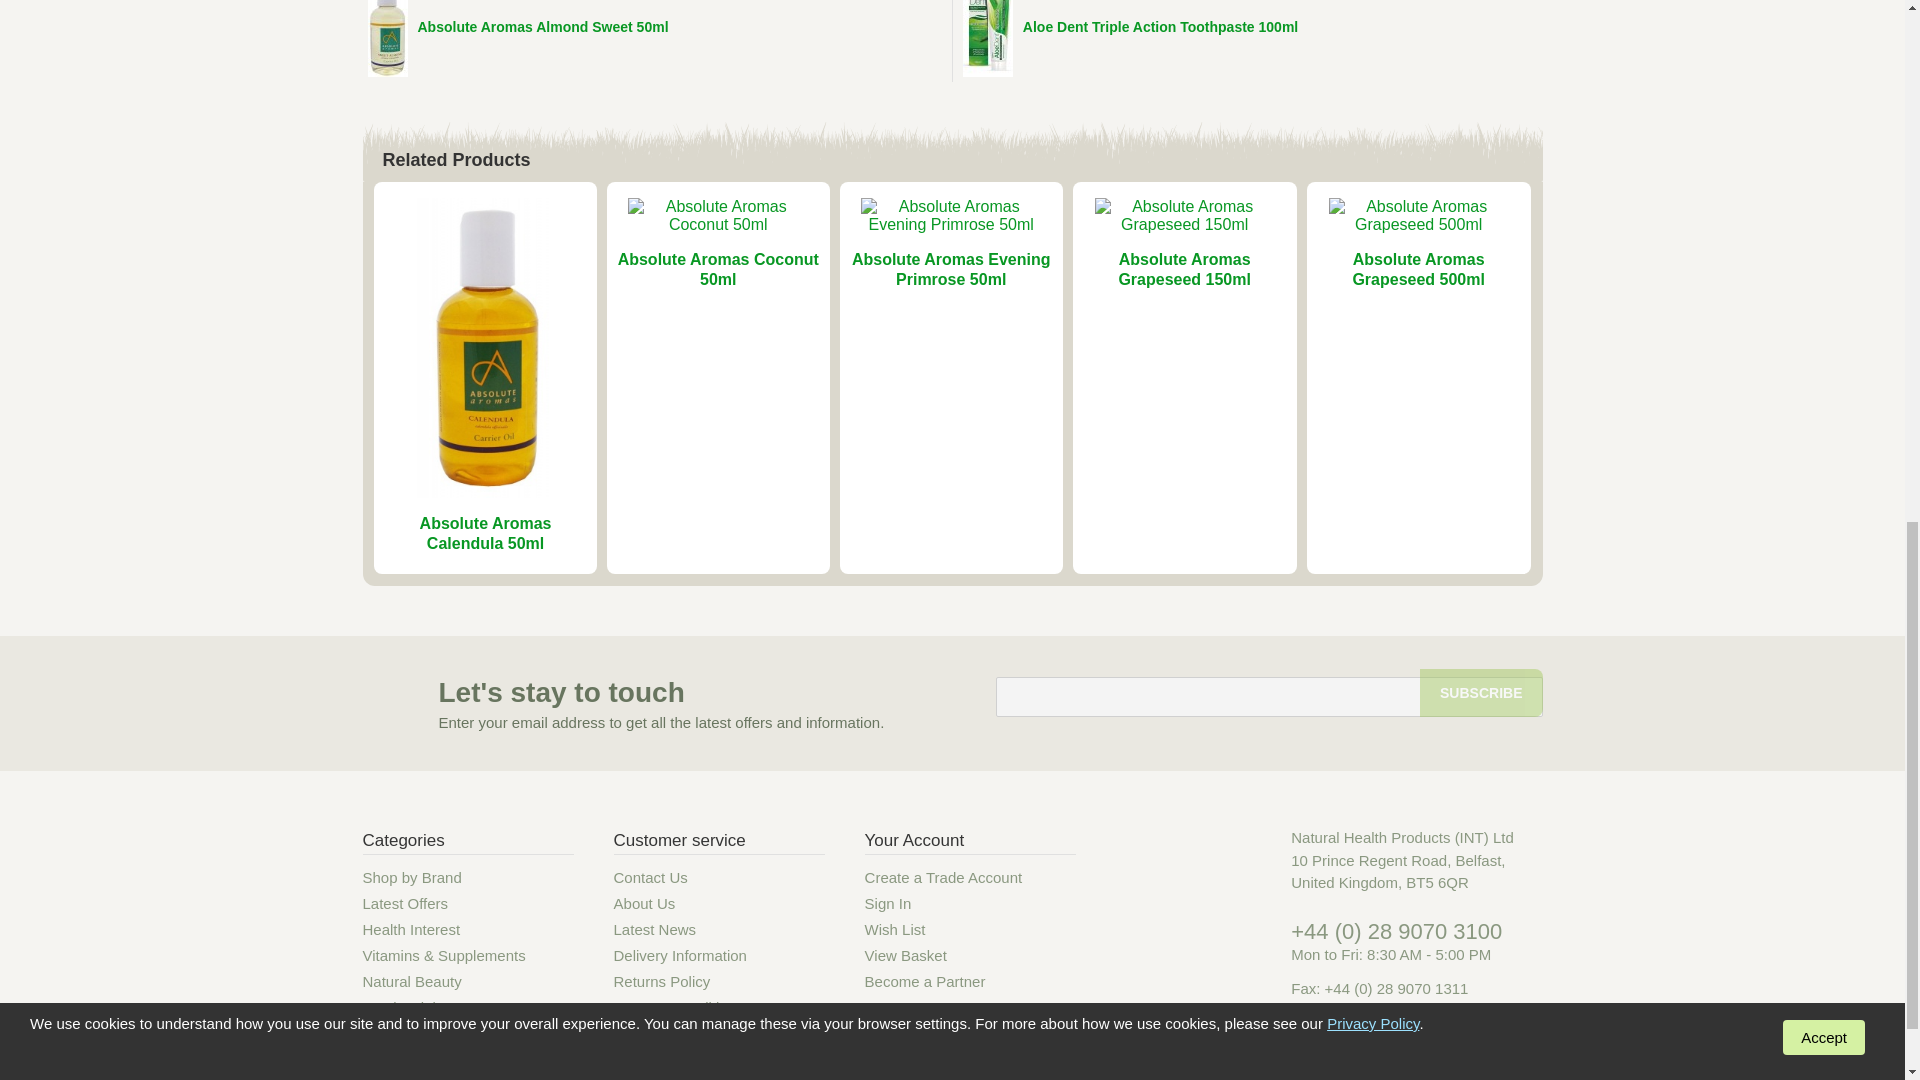 This screenshot has width=1920, height=1080. What do you see at coordinates (411, 878) in the screenshot?
I see `Shop by Brand` at bounding box center [411, 878].